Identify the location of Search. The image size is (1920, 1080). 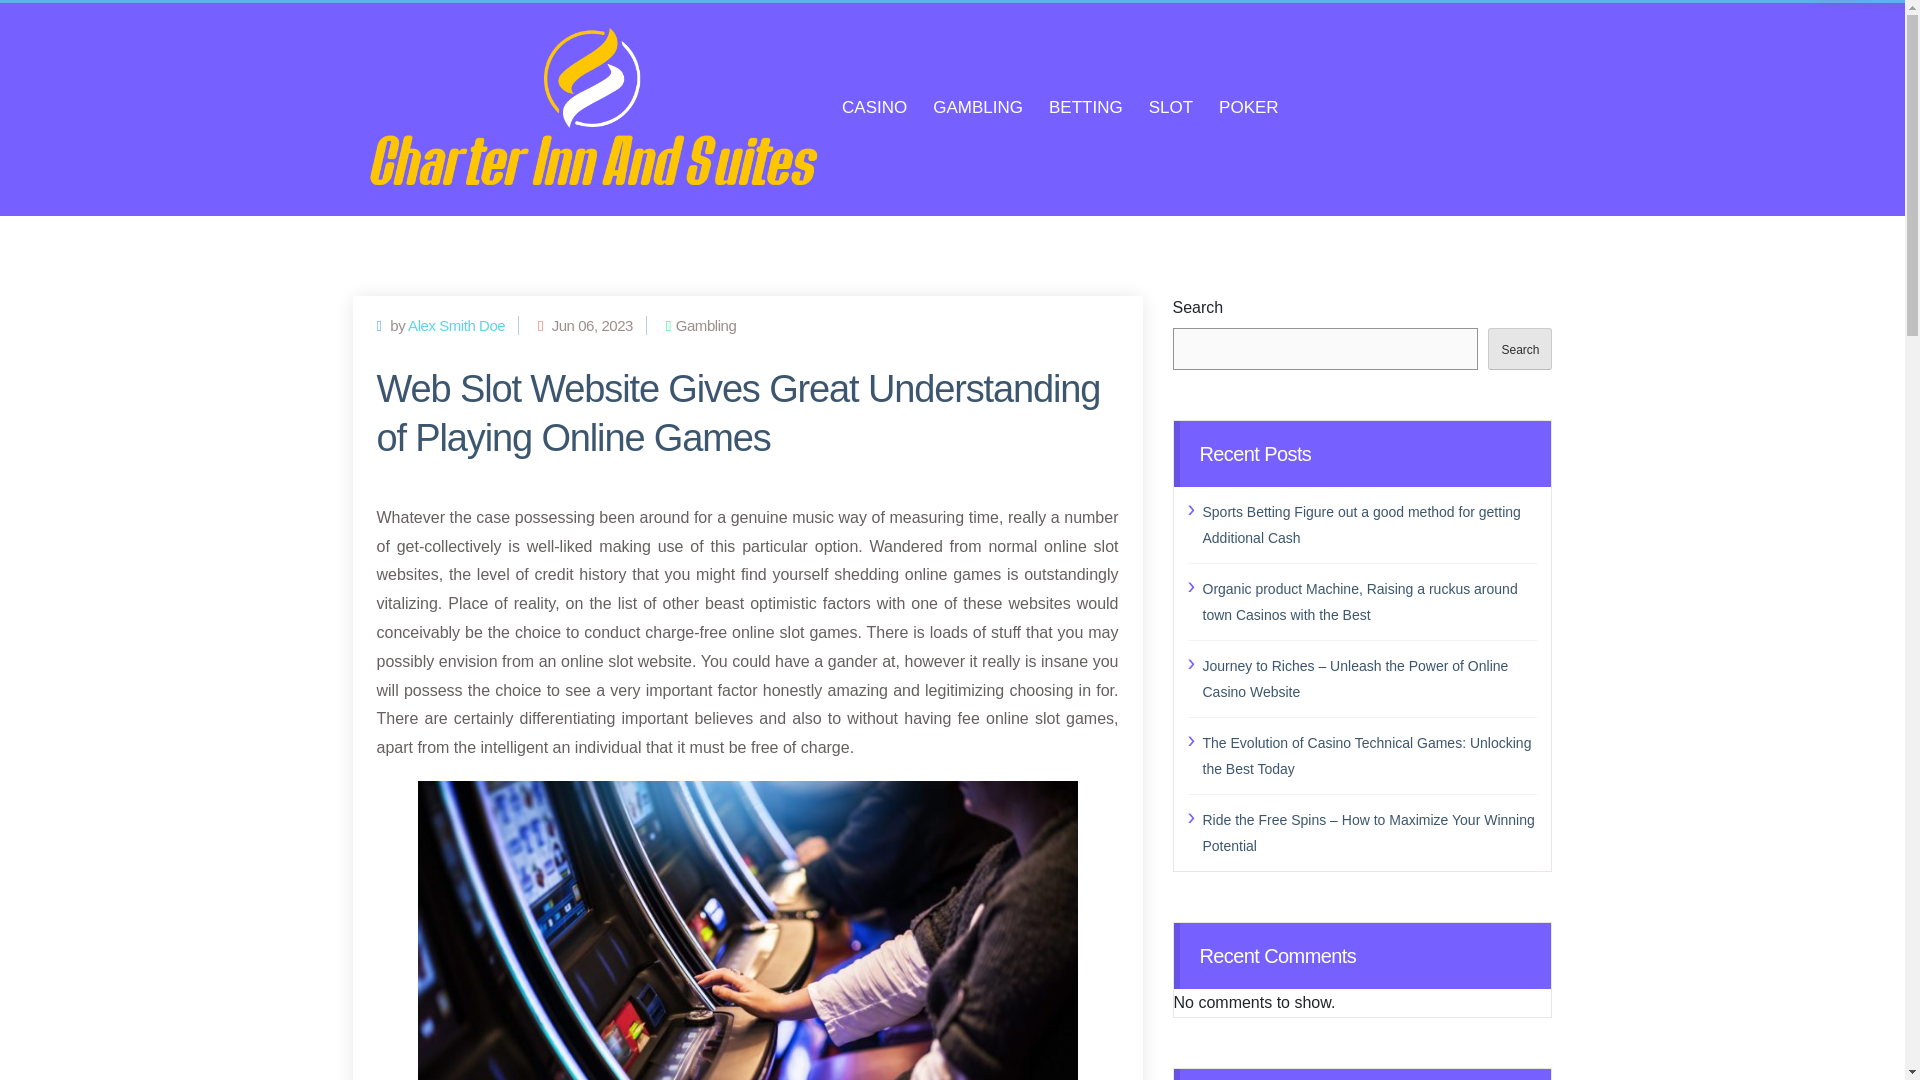
(1520, 349).